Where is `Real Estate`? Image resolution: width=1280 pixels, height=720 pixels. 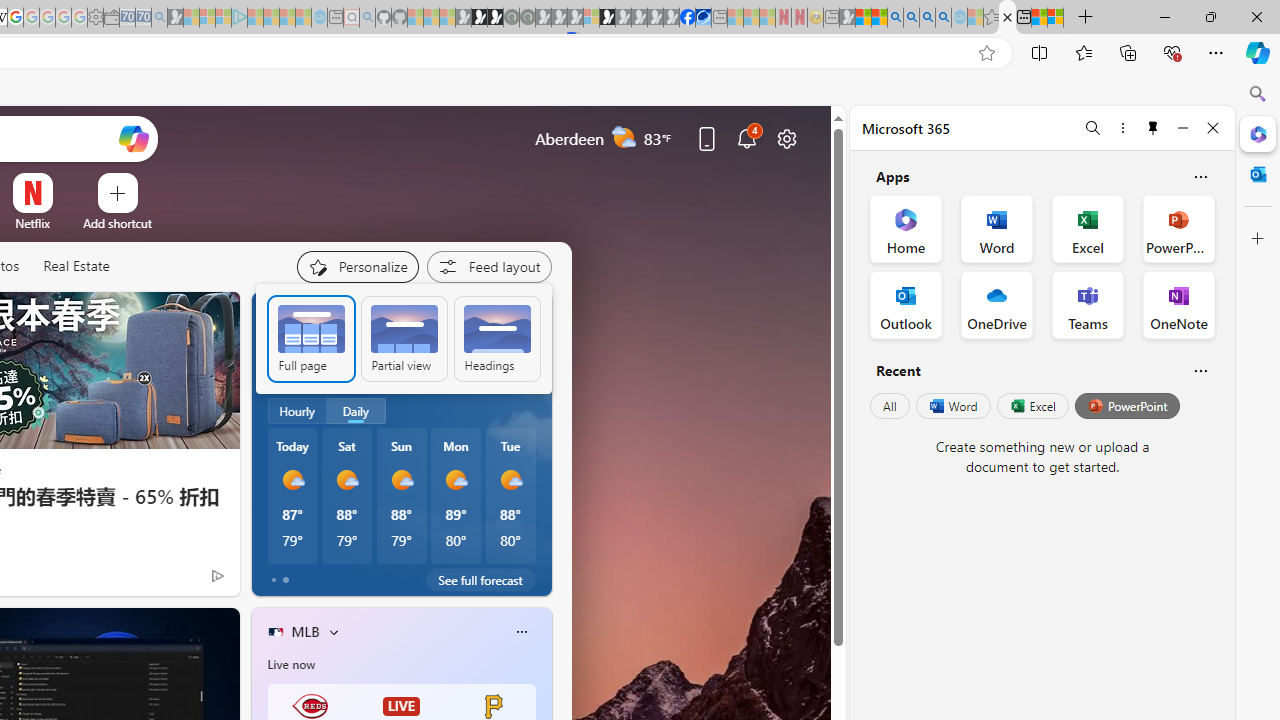
Real Estate is located at coordinates (76, 266).